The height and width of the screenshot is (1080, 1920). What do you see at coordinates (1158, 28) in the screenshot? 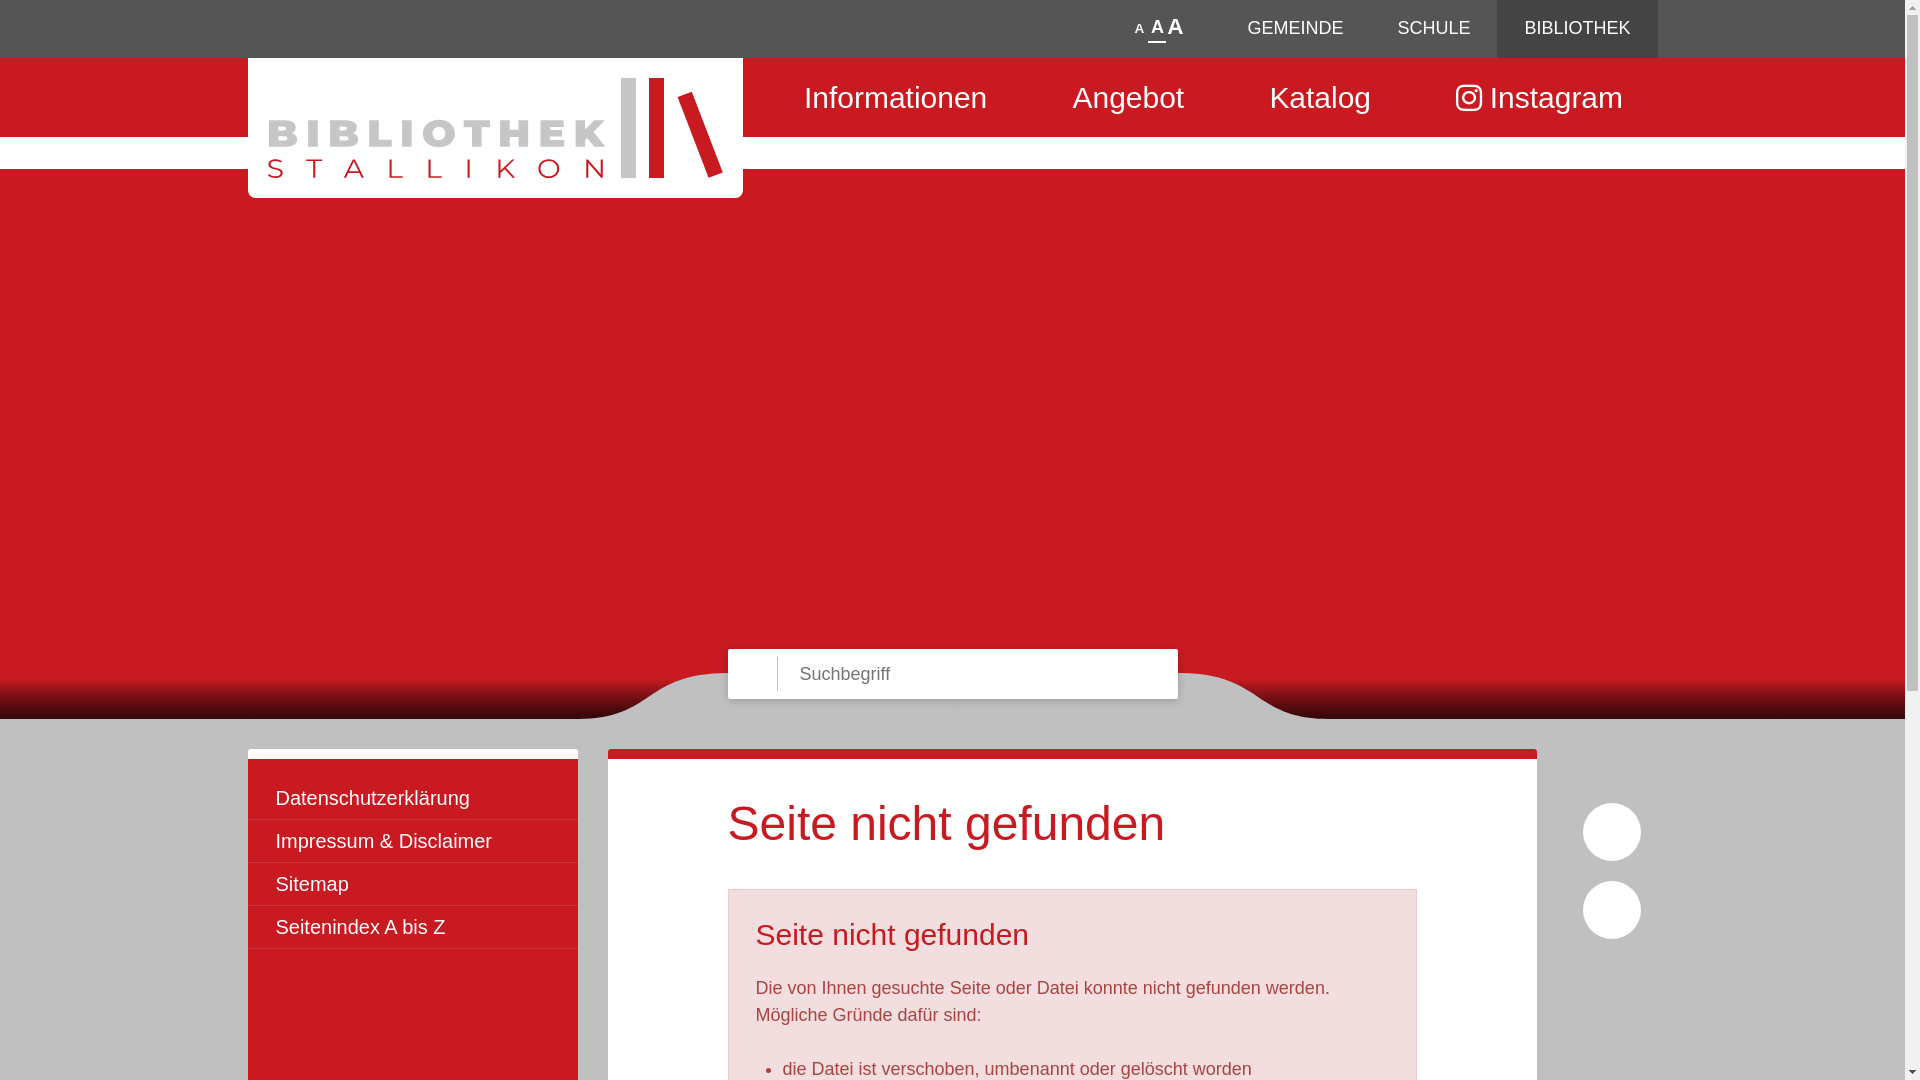
I see `A` at bounding box center [1158, 28].